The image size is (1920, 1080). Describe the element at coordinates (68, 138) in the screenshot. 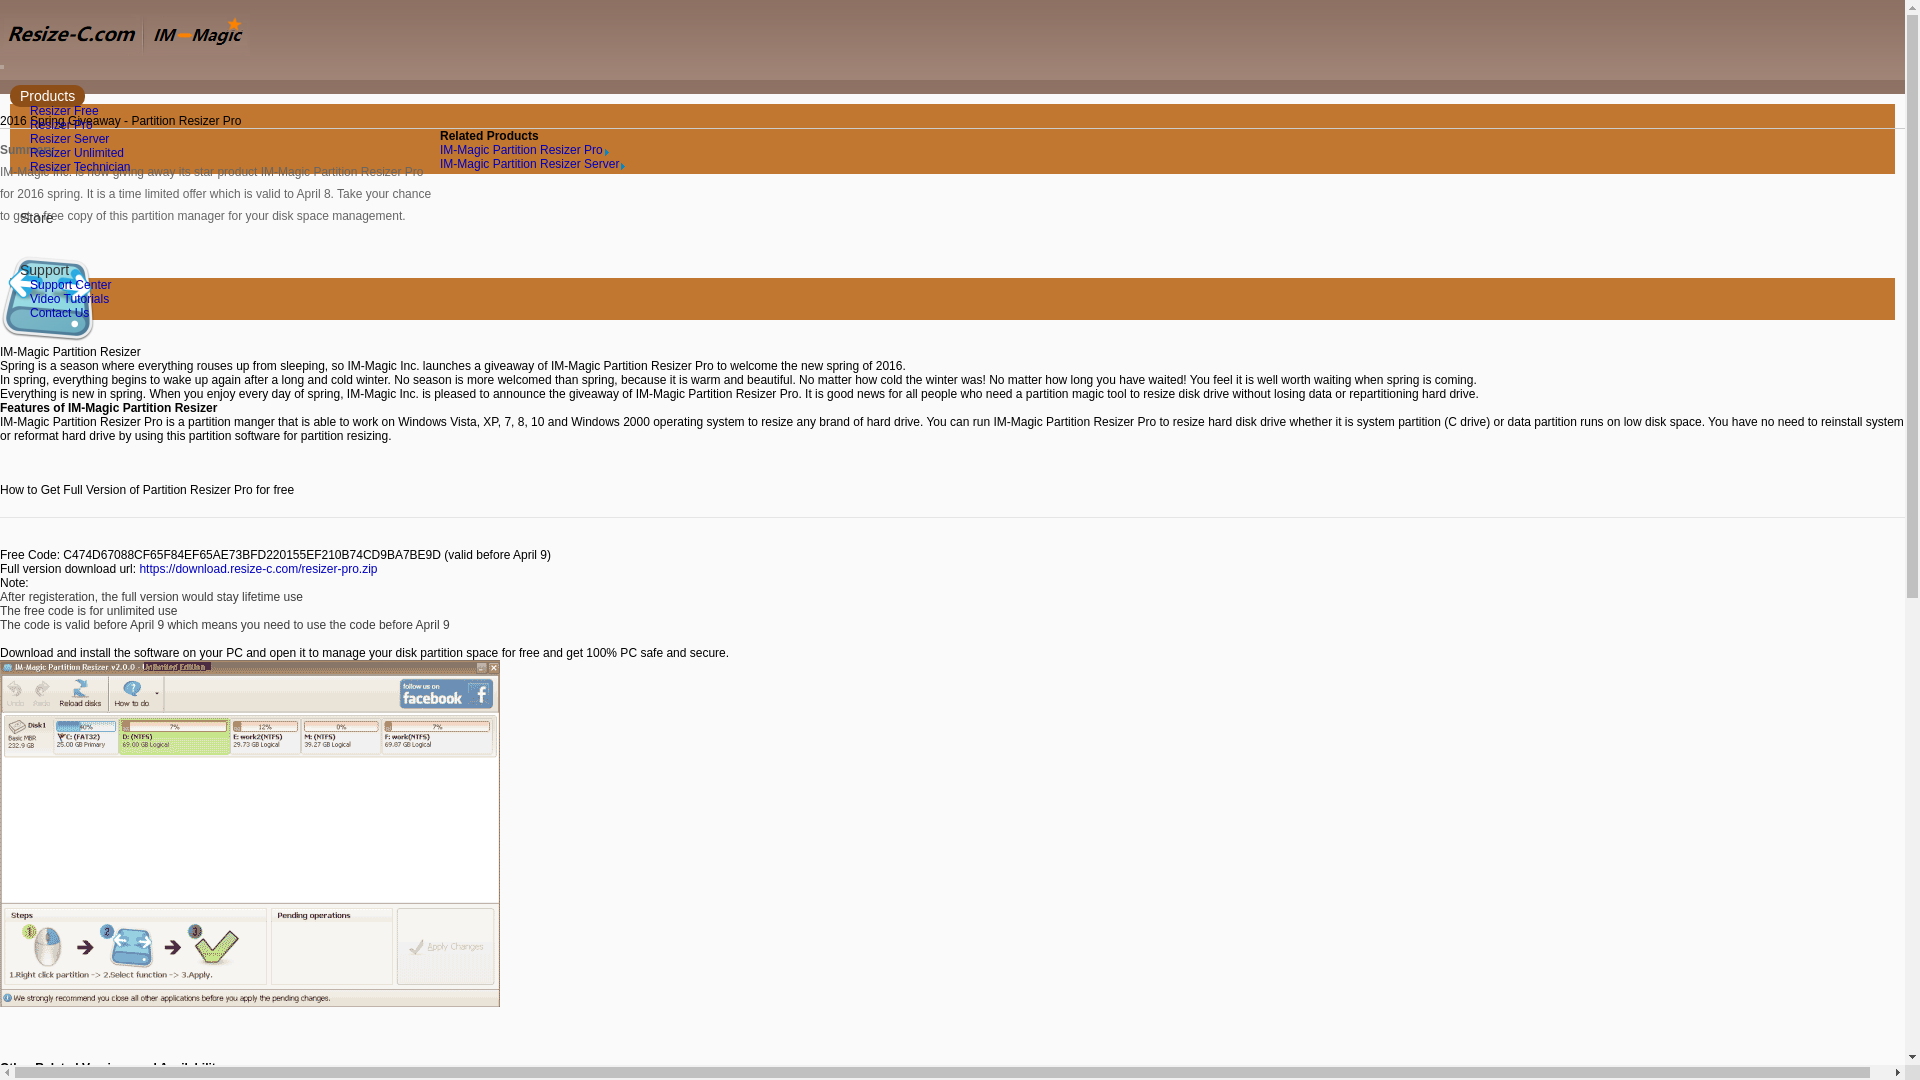

I see `Resizer Server` at that location.